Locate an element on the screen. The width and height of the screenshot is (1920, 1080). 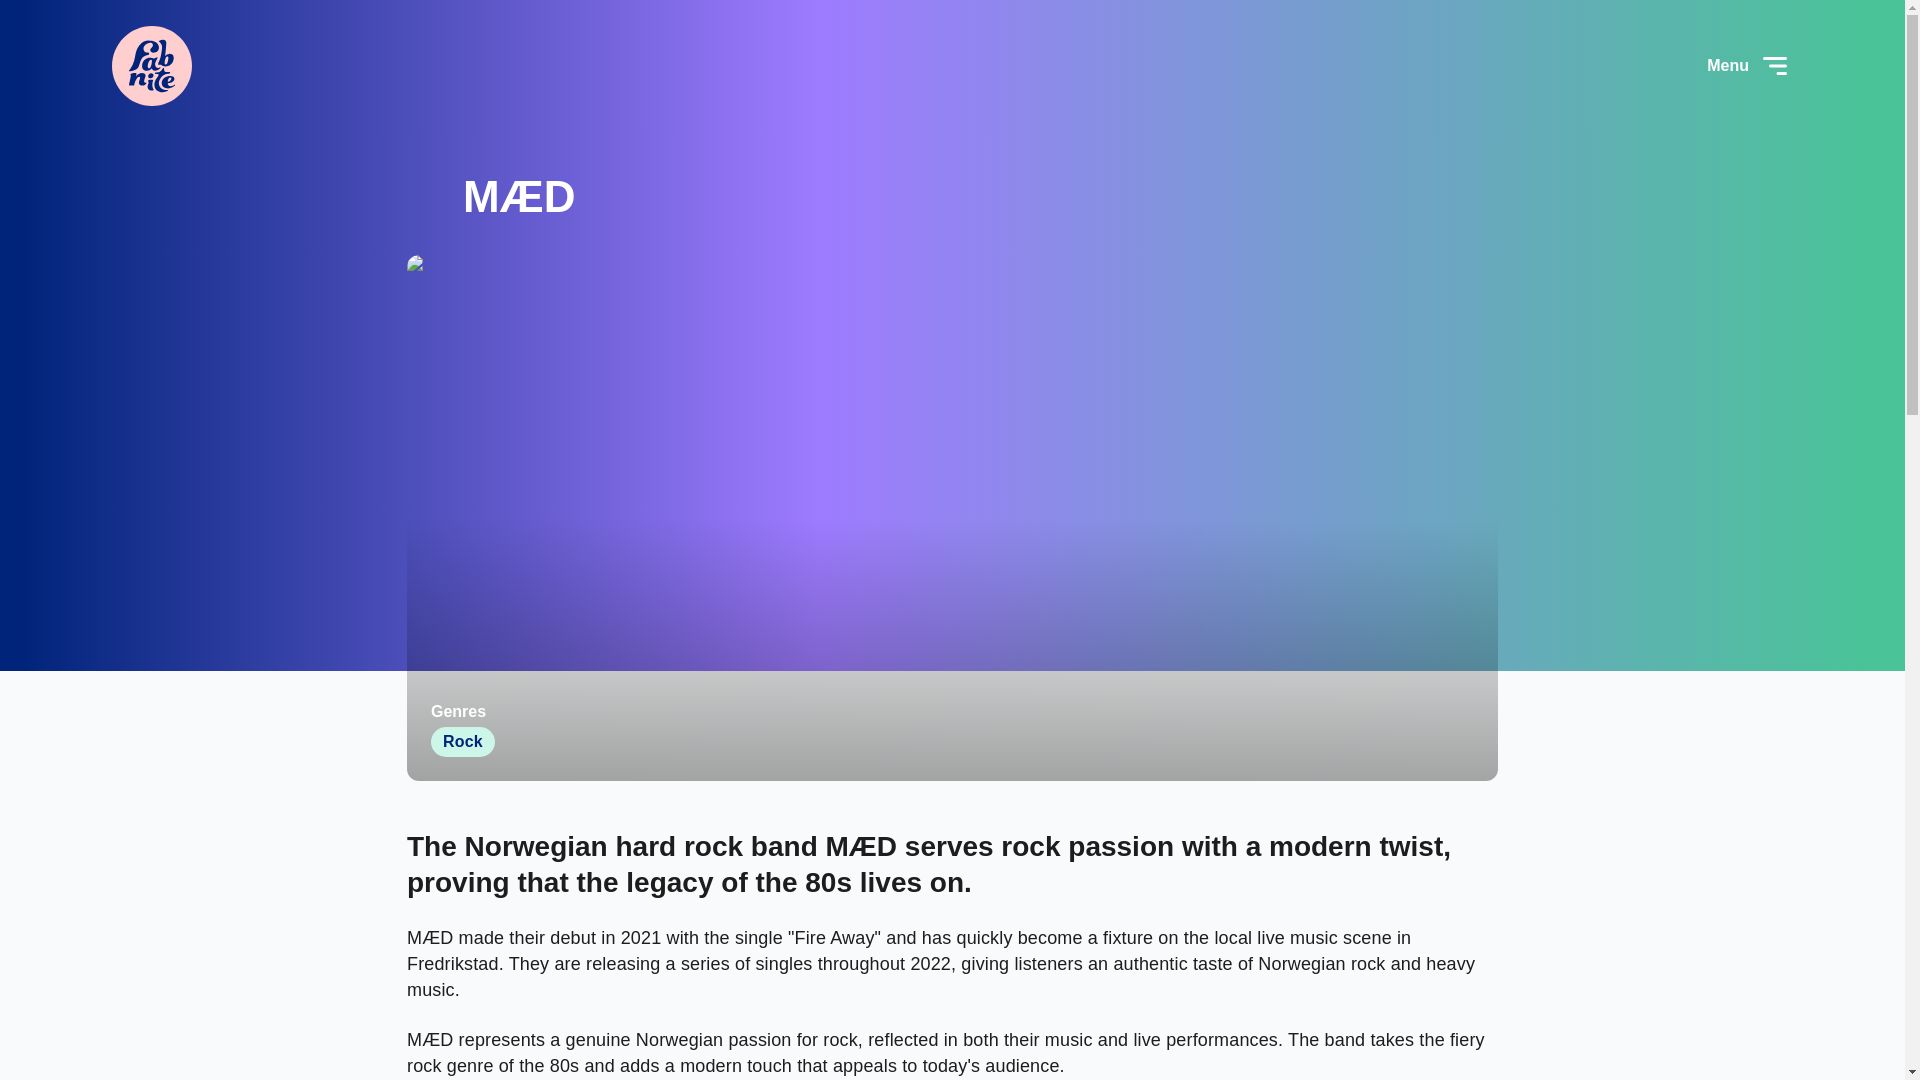
Menu is located at coordinates (1750, 66).